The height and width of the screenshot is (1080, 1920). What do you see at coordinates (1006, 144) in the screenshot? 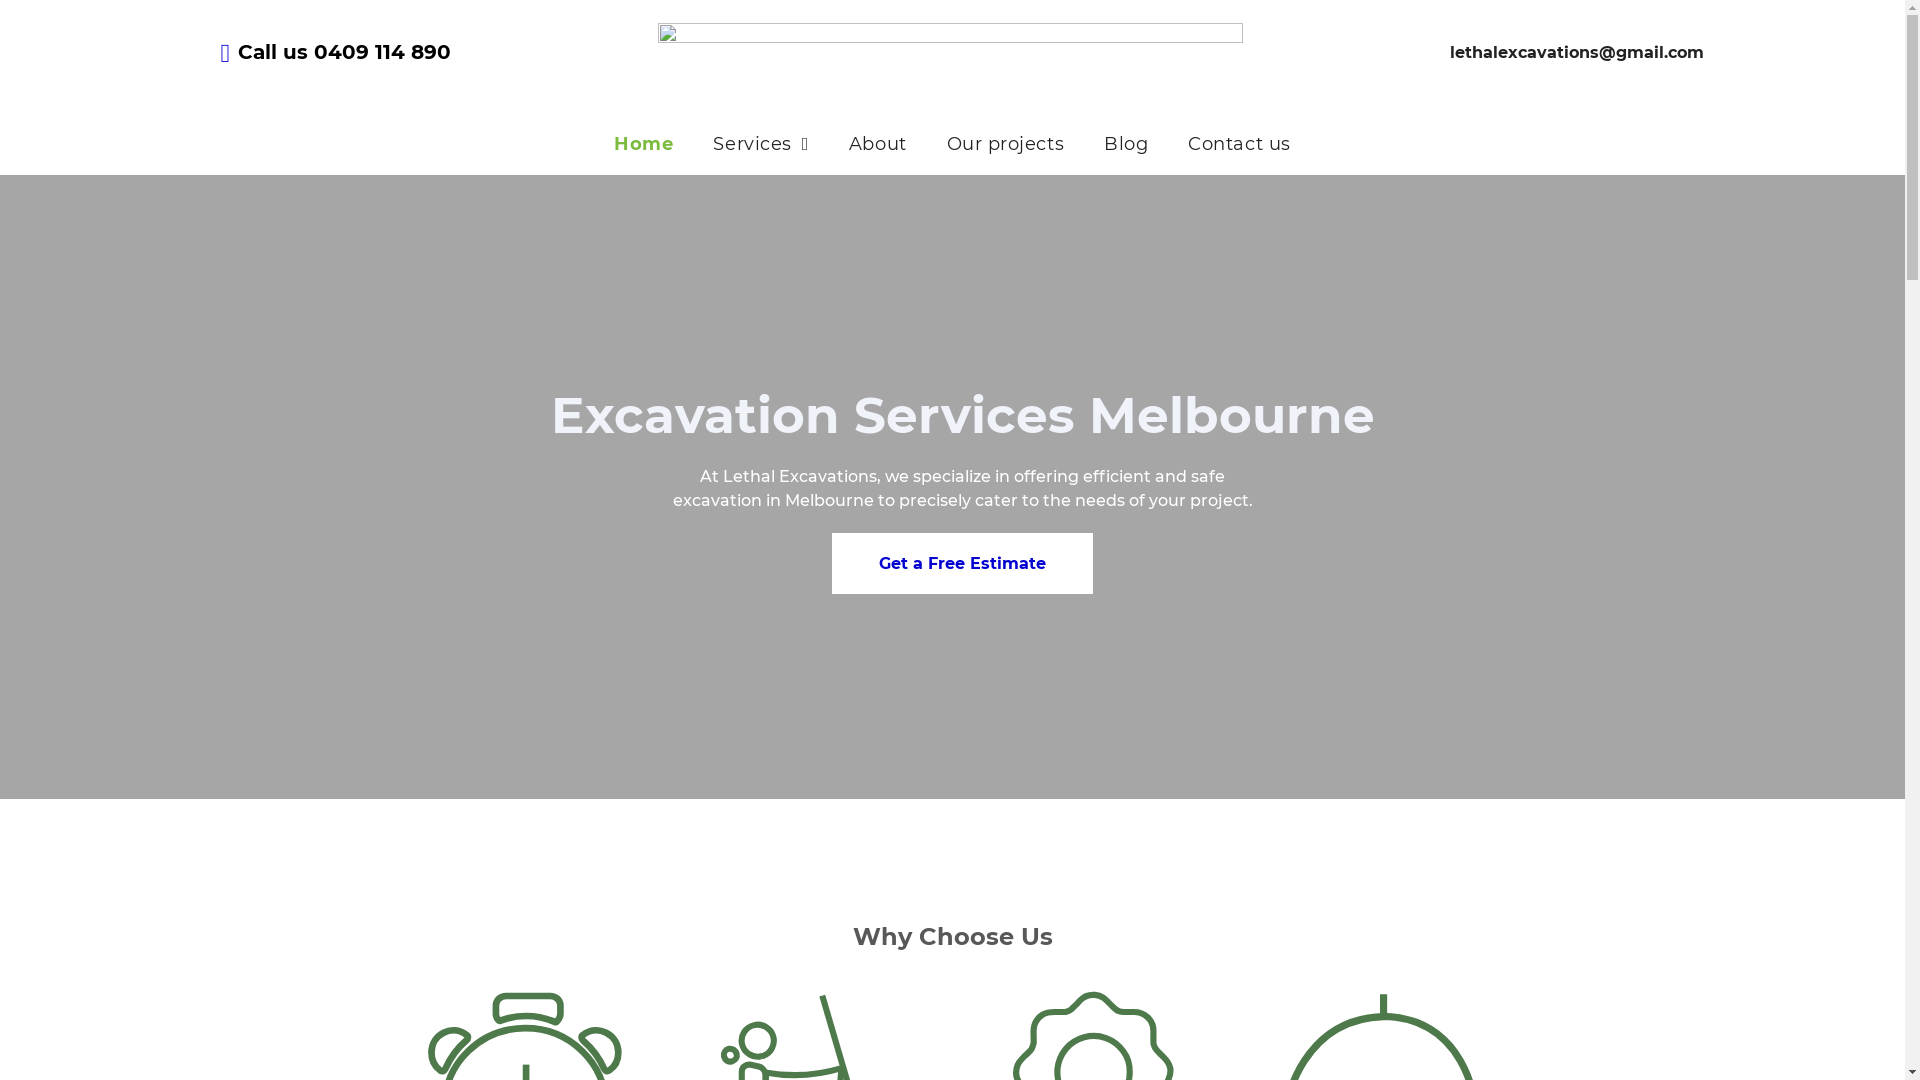
I see `Our projects` at bounding box center [1006, 144].